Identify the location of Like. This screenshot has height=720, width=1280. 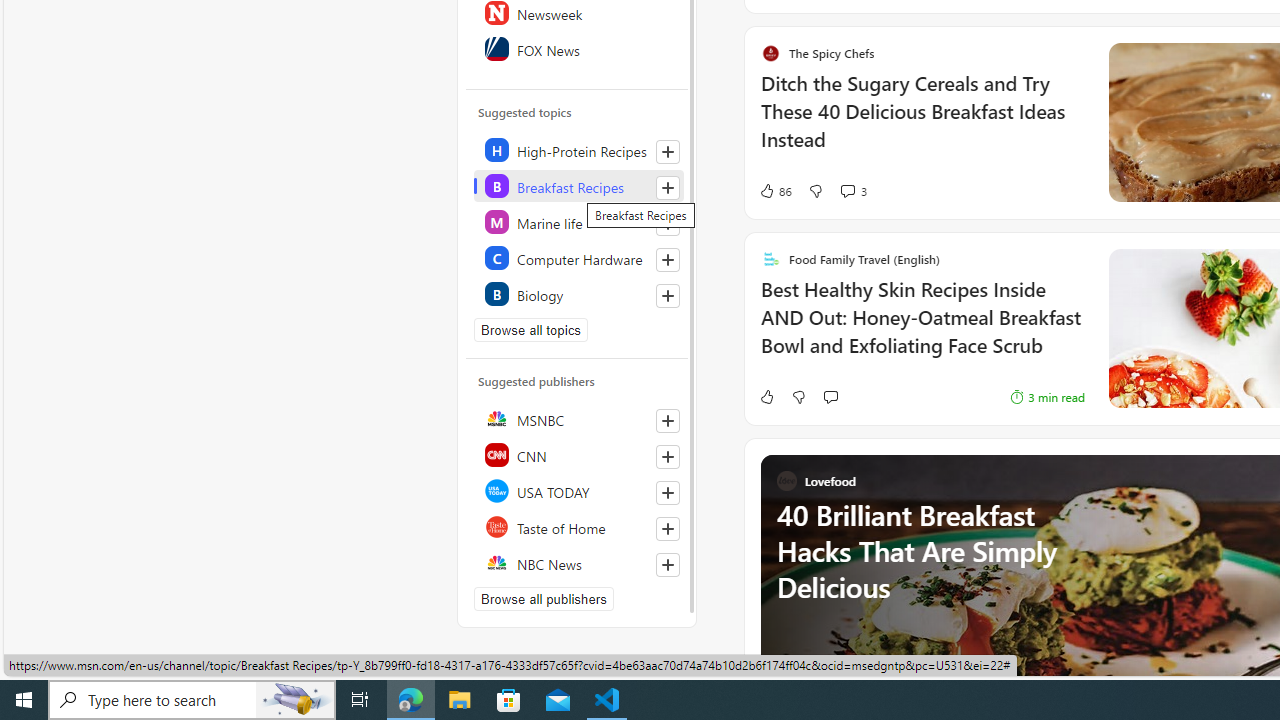
(766, 396).